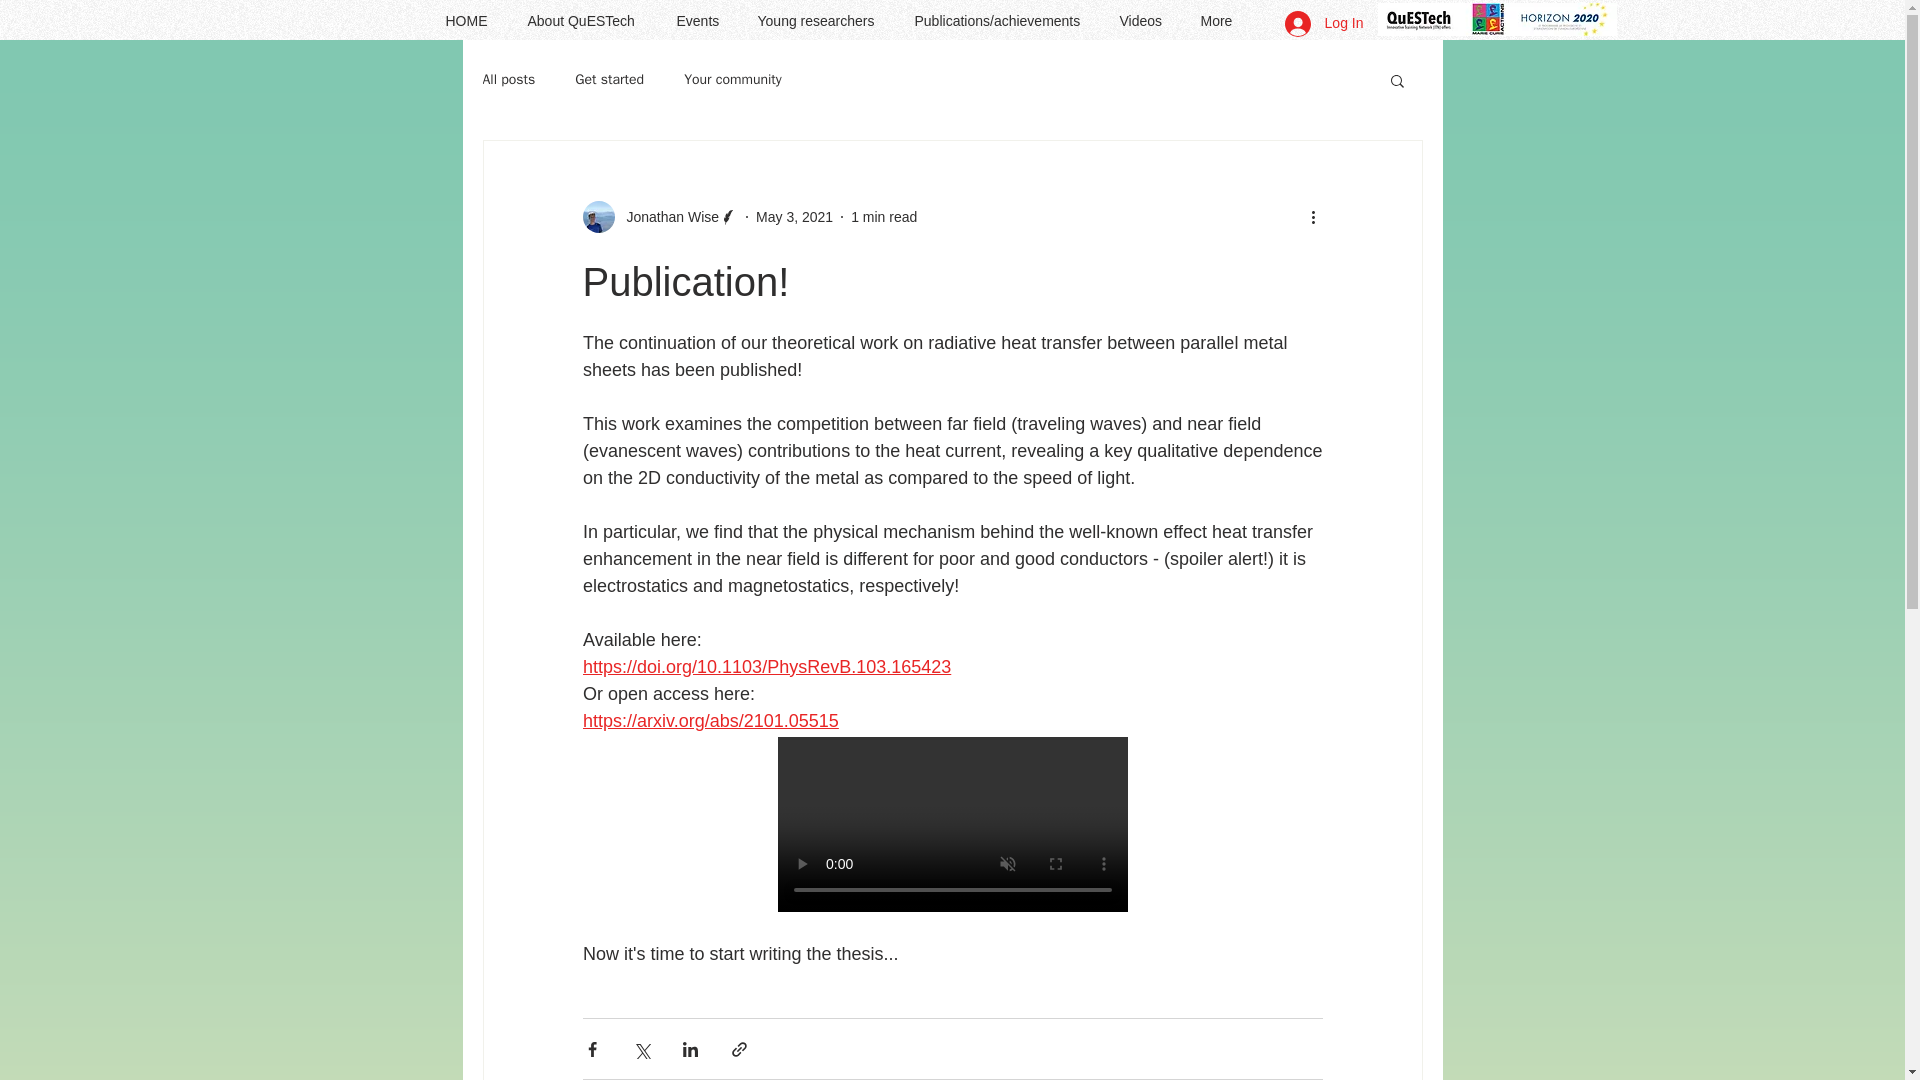  What do you see at coordinates (732, 80) in the screenshot?
I see `Your community` at bounding box center [732, 80].